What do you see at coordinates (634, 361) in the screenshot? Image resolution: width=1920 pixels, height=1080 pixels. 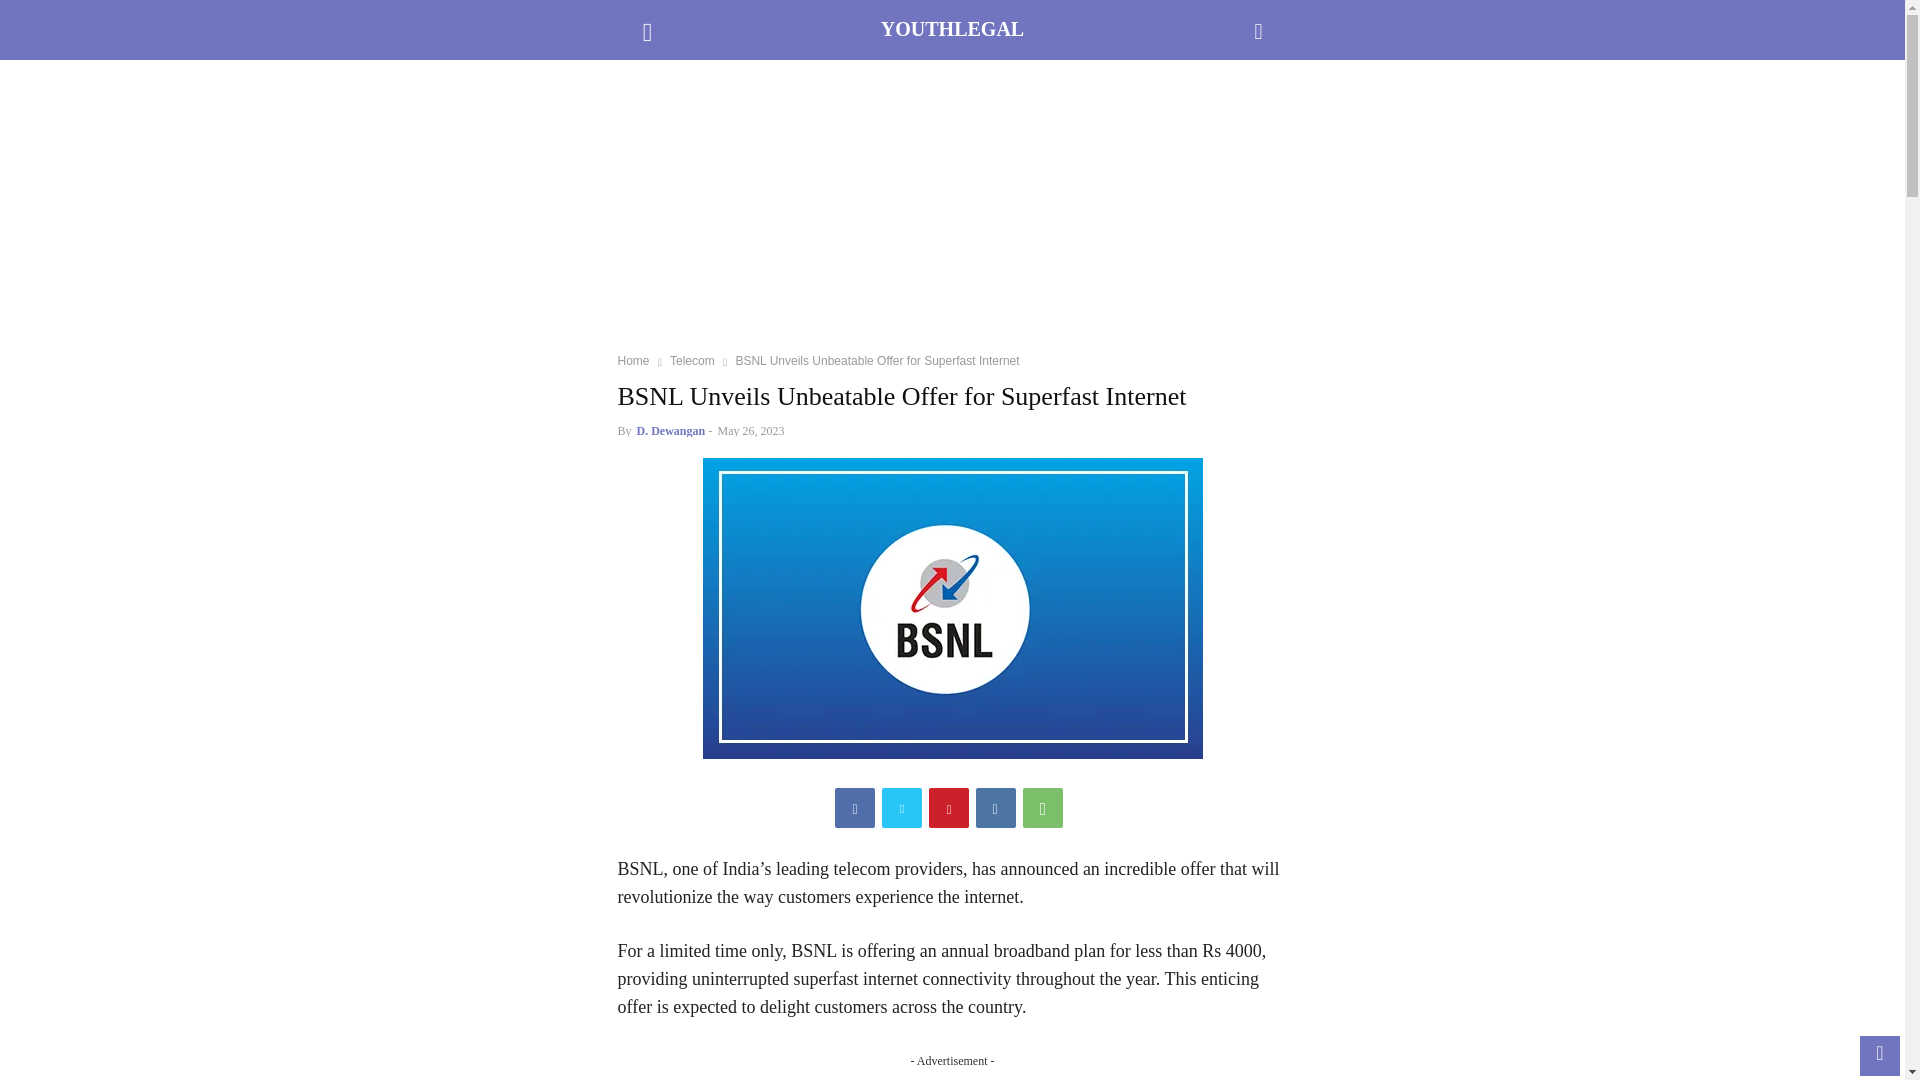 I see `Home` at bounding box center [634, 361].